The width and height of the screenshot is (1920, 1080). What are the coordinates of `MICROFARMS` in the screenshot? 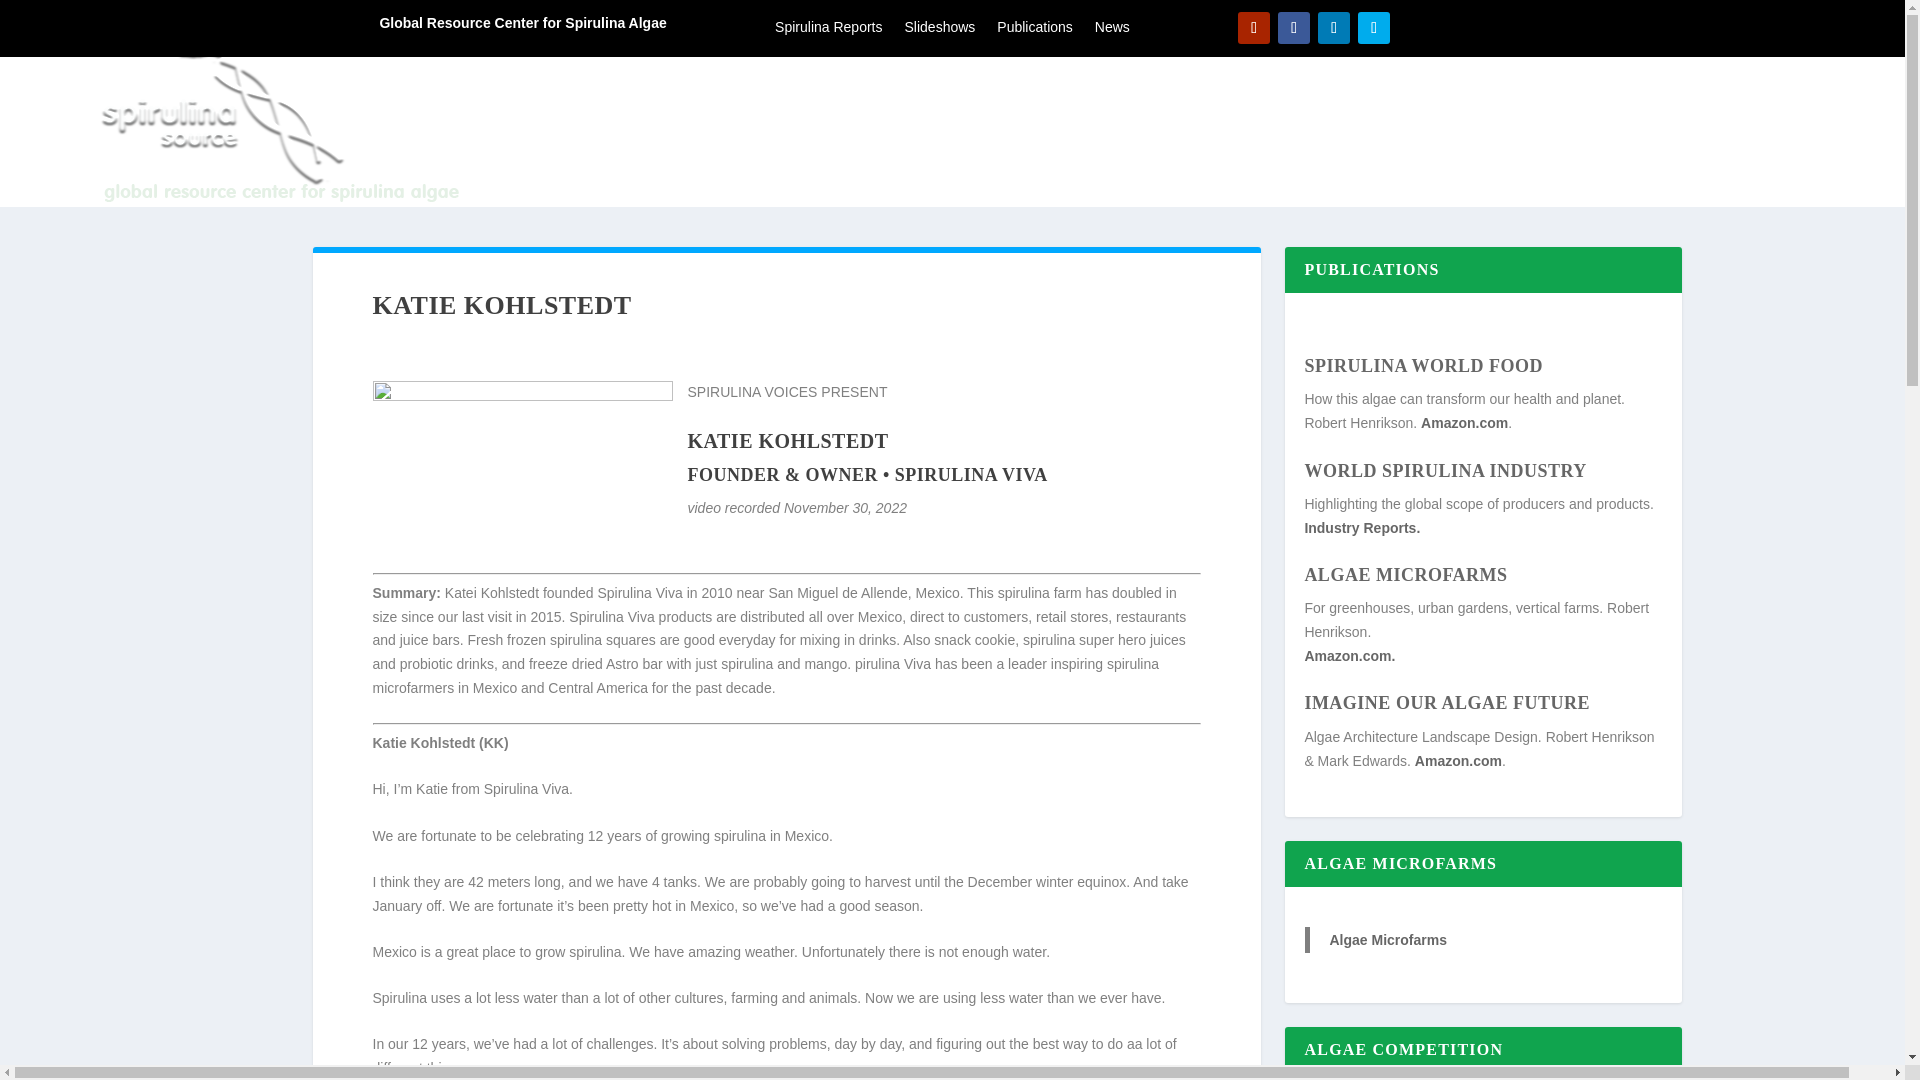 It's located at (1617, 132).